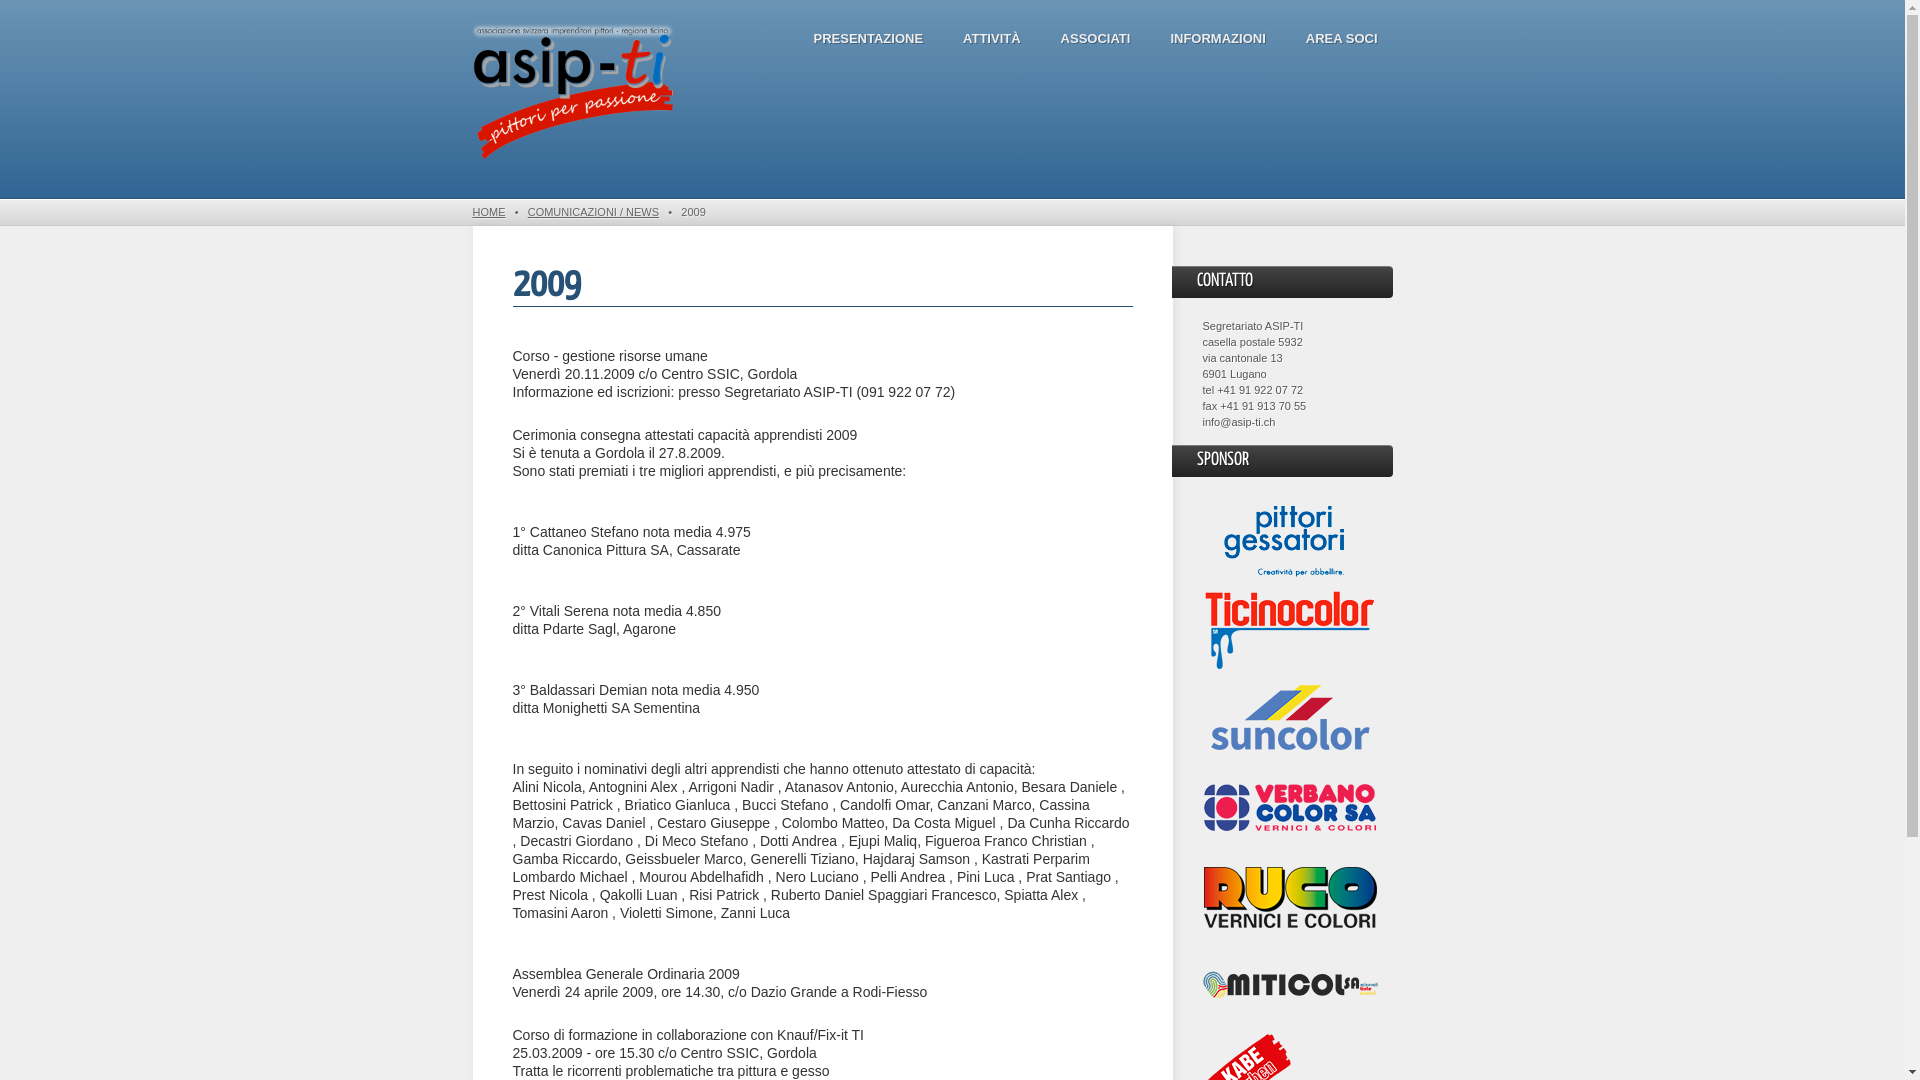 Image resolution: width=1920 pixels, height=1080 pixels. I want to click on HOME, so click(488, 212).